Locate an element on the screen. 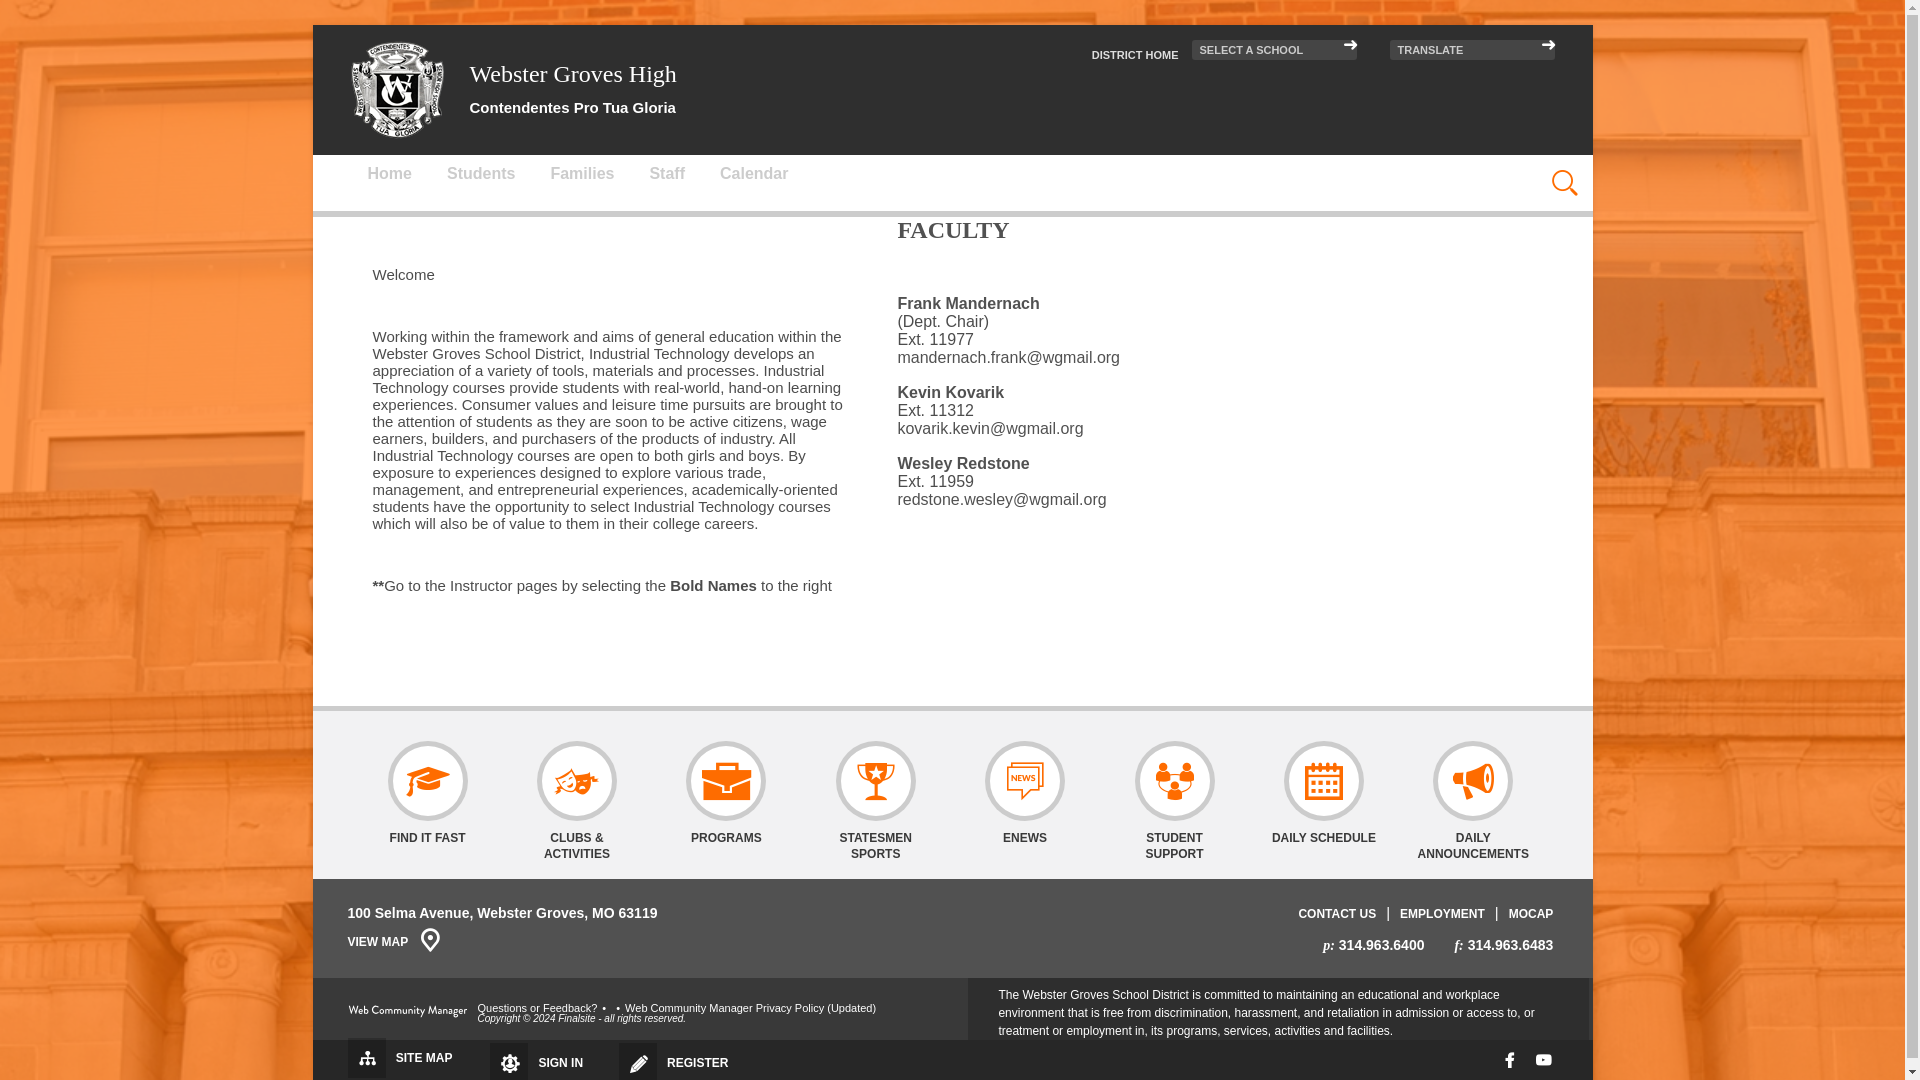 The width and height of the screenshot is (1920, 1080). DISTRICT HOME is located at coordinates (1135, 54).